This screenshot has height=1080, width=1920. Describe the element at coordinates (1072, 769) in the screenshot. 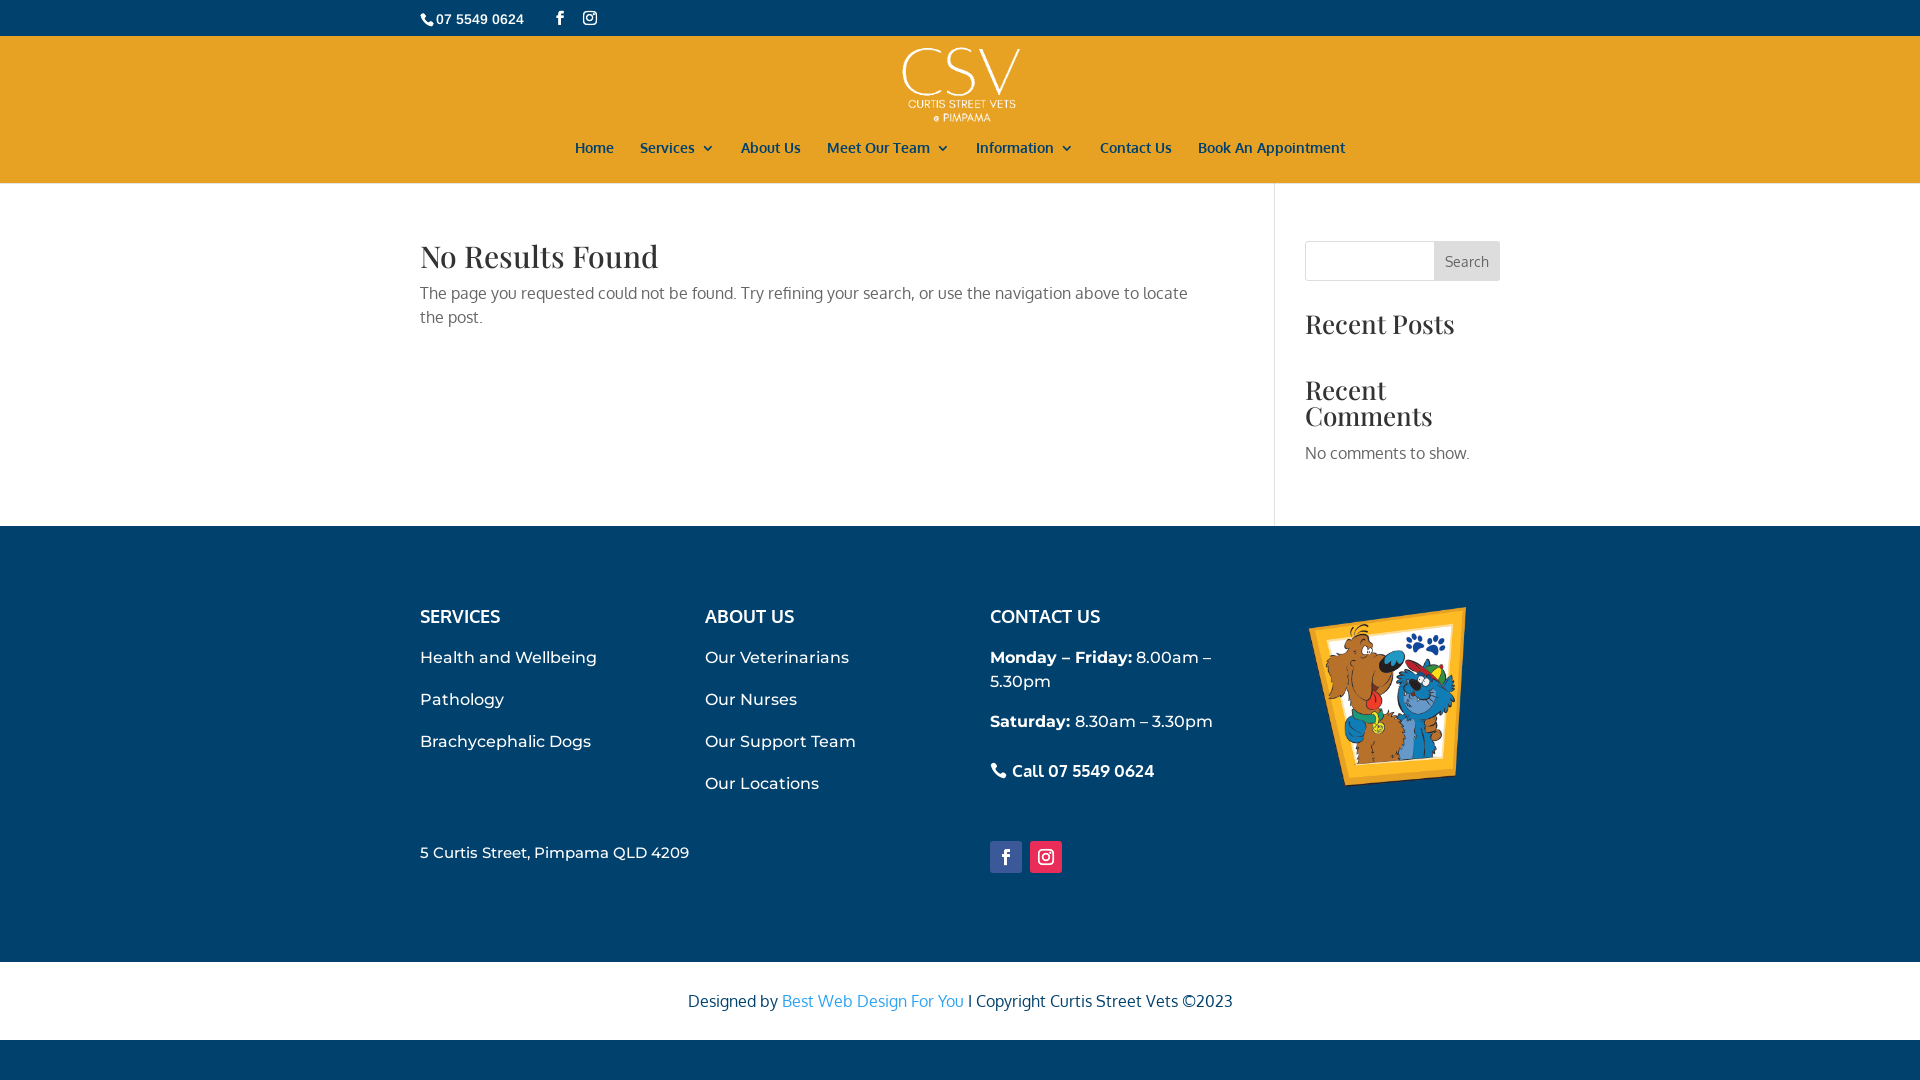

I see `Call 07 5549 0624` at that location.